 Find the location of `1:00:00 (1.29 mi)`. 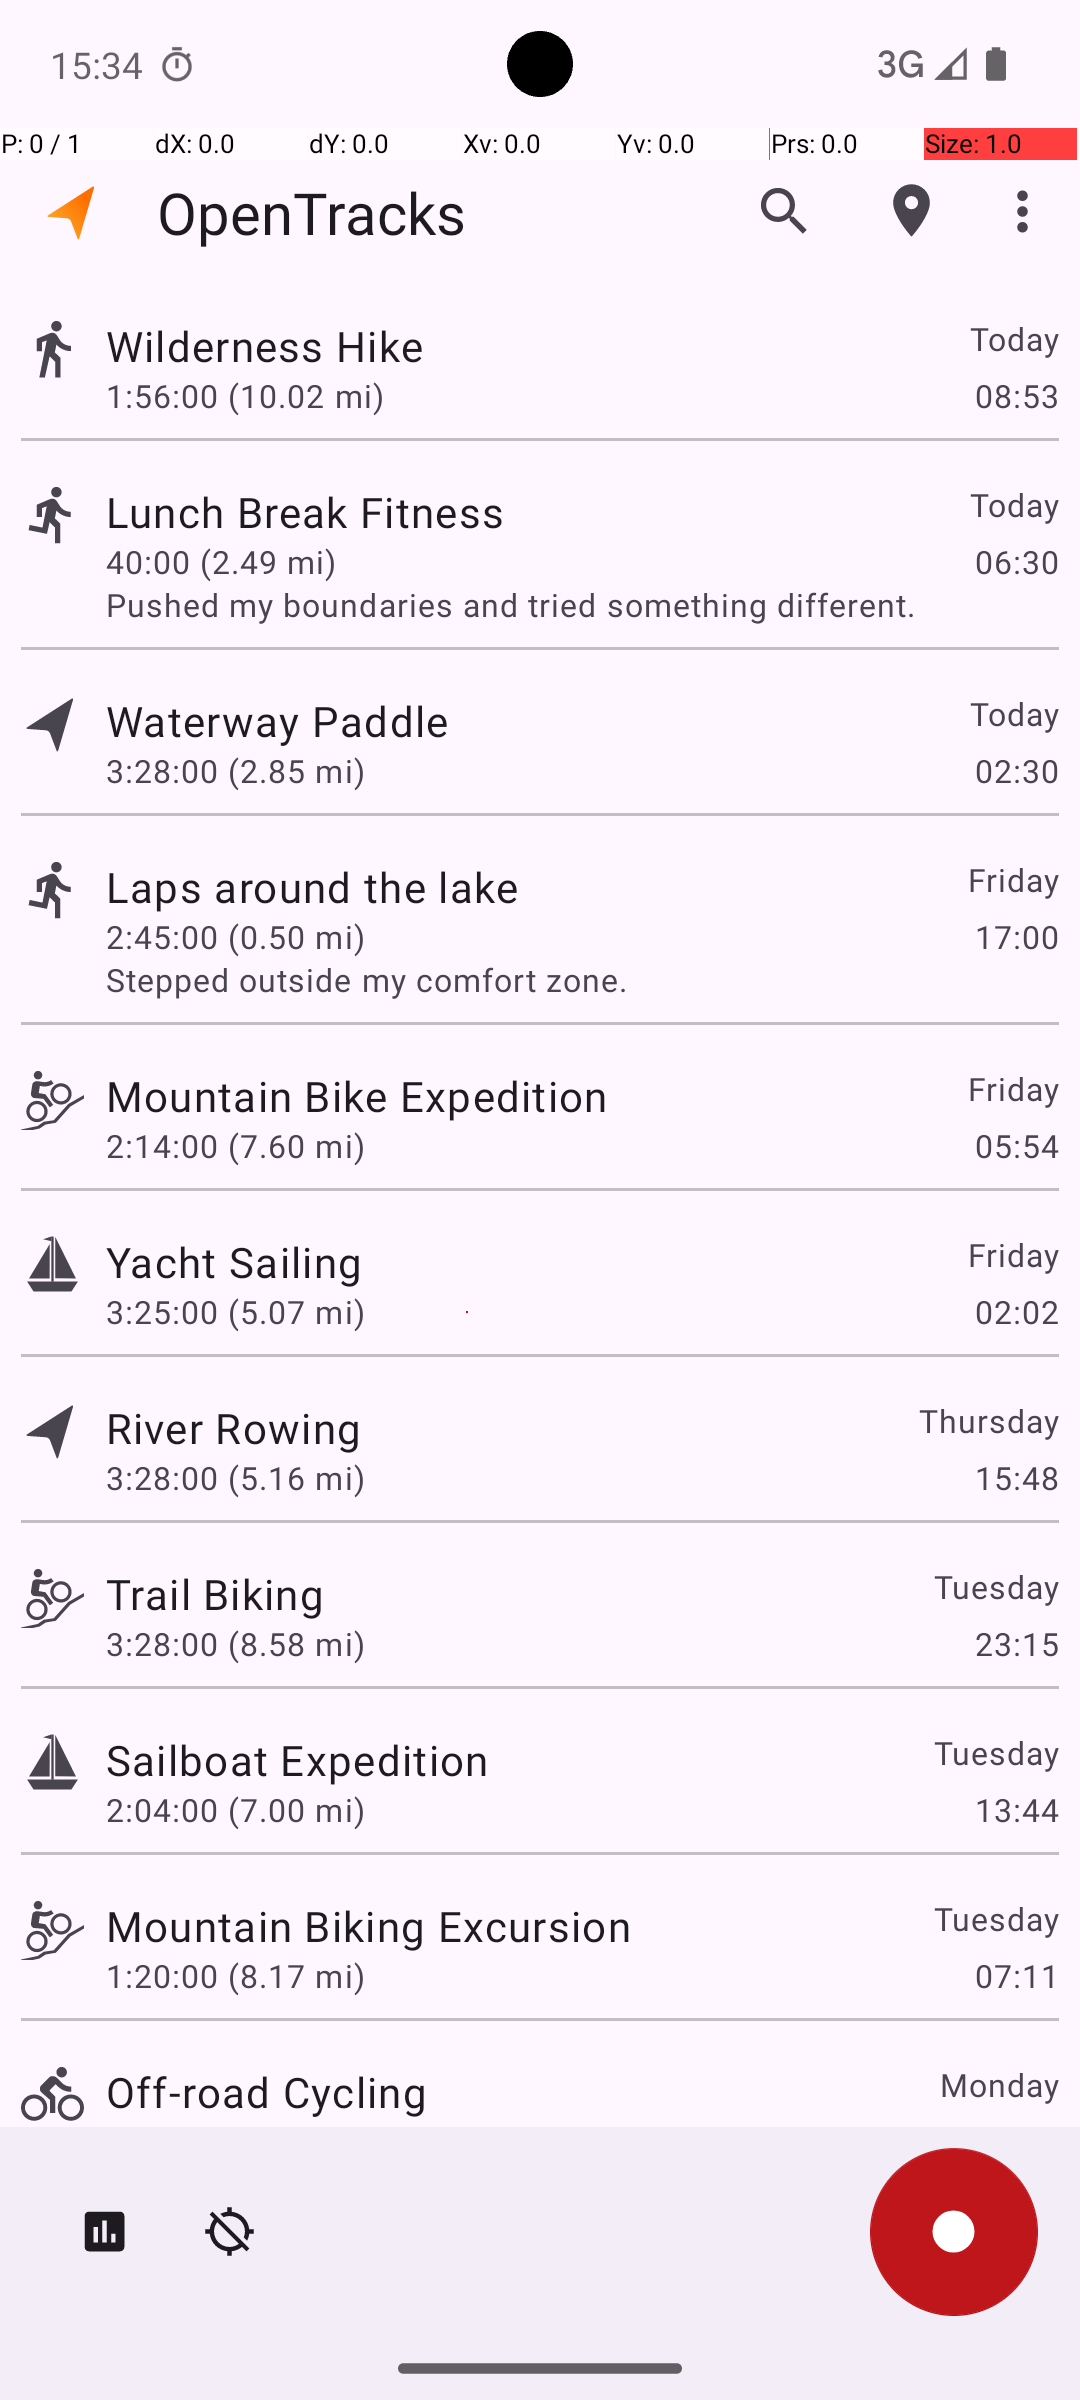

1:00:00 (1.29 mi) is located at coordinates (236, 2142).